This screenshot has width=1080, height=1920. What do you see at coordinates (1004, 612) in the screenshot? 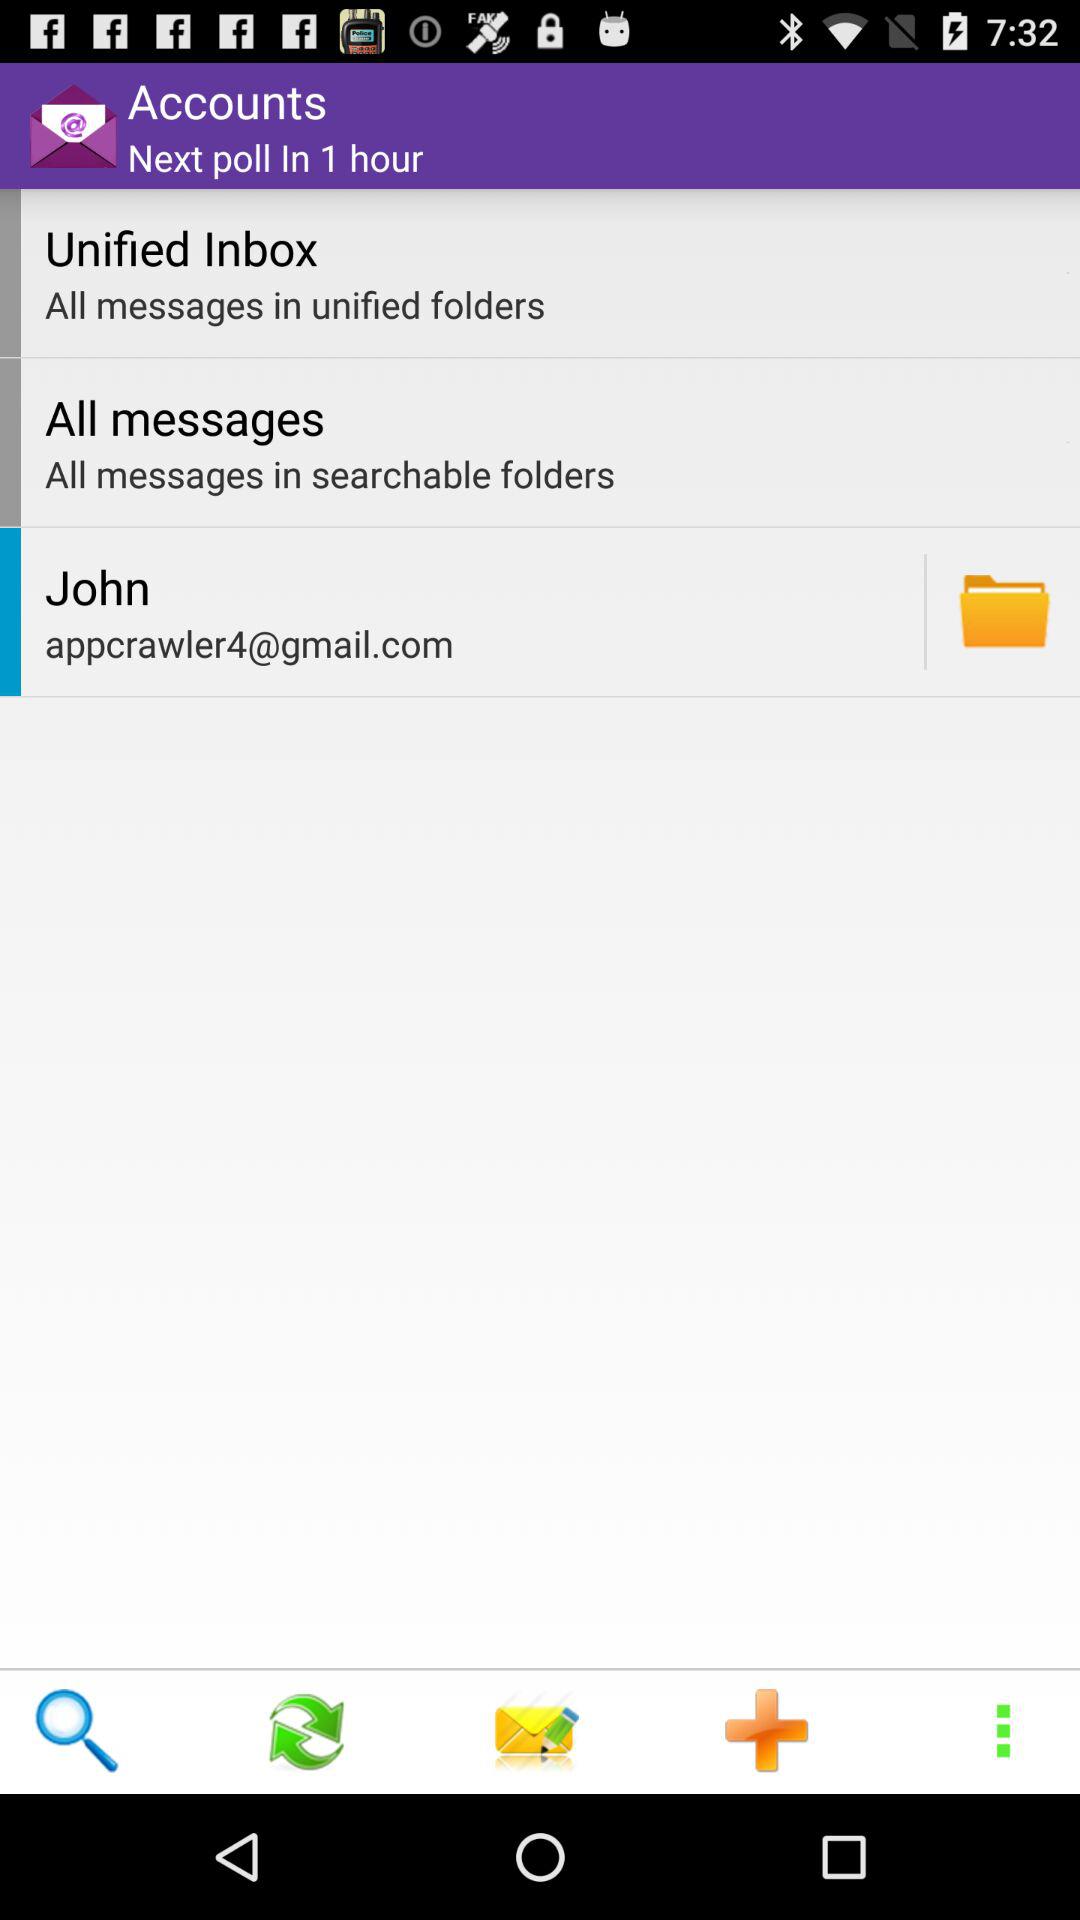
I see `open folder` at bounding box center [1004, 612].